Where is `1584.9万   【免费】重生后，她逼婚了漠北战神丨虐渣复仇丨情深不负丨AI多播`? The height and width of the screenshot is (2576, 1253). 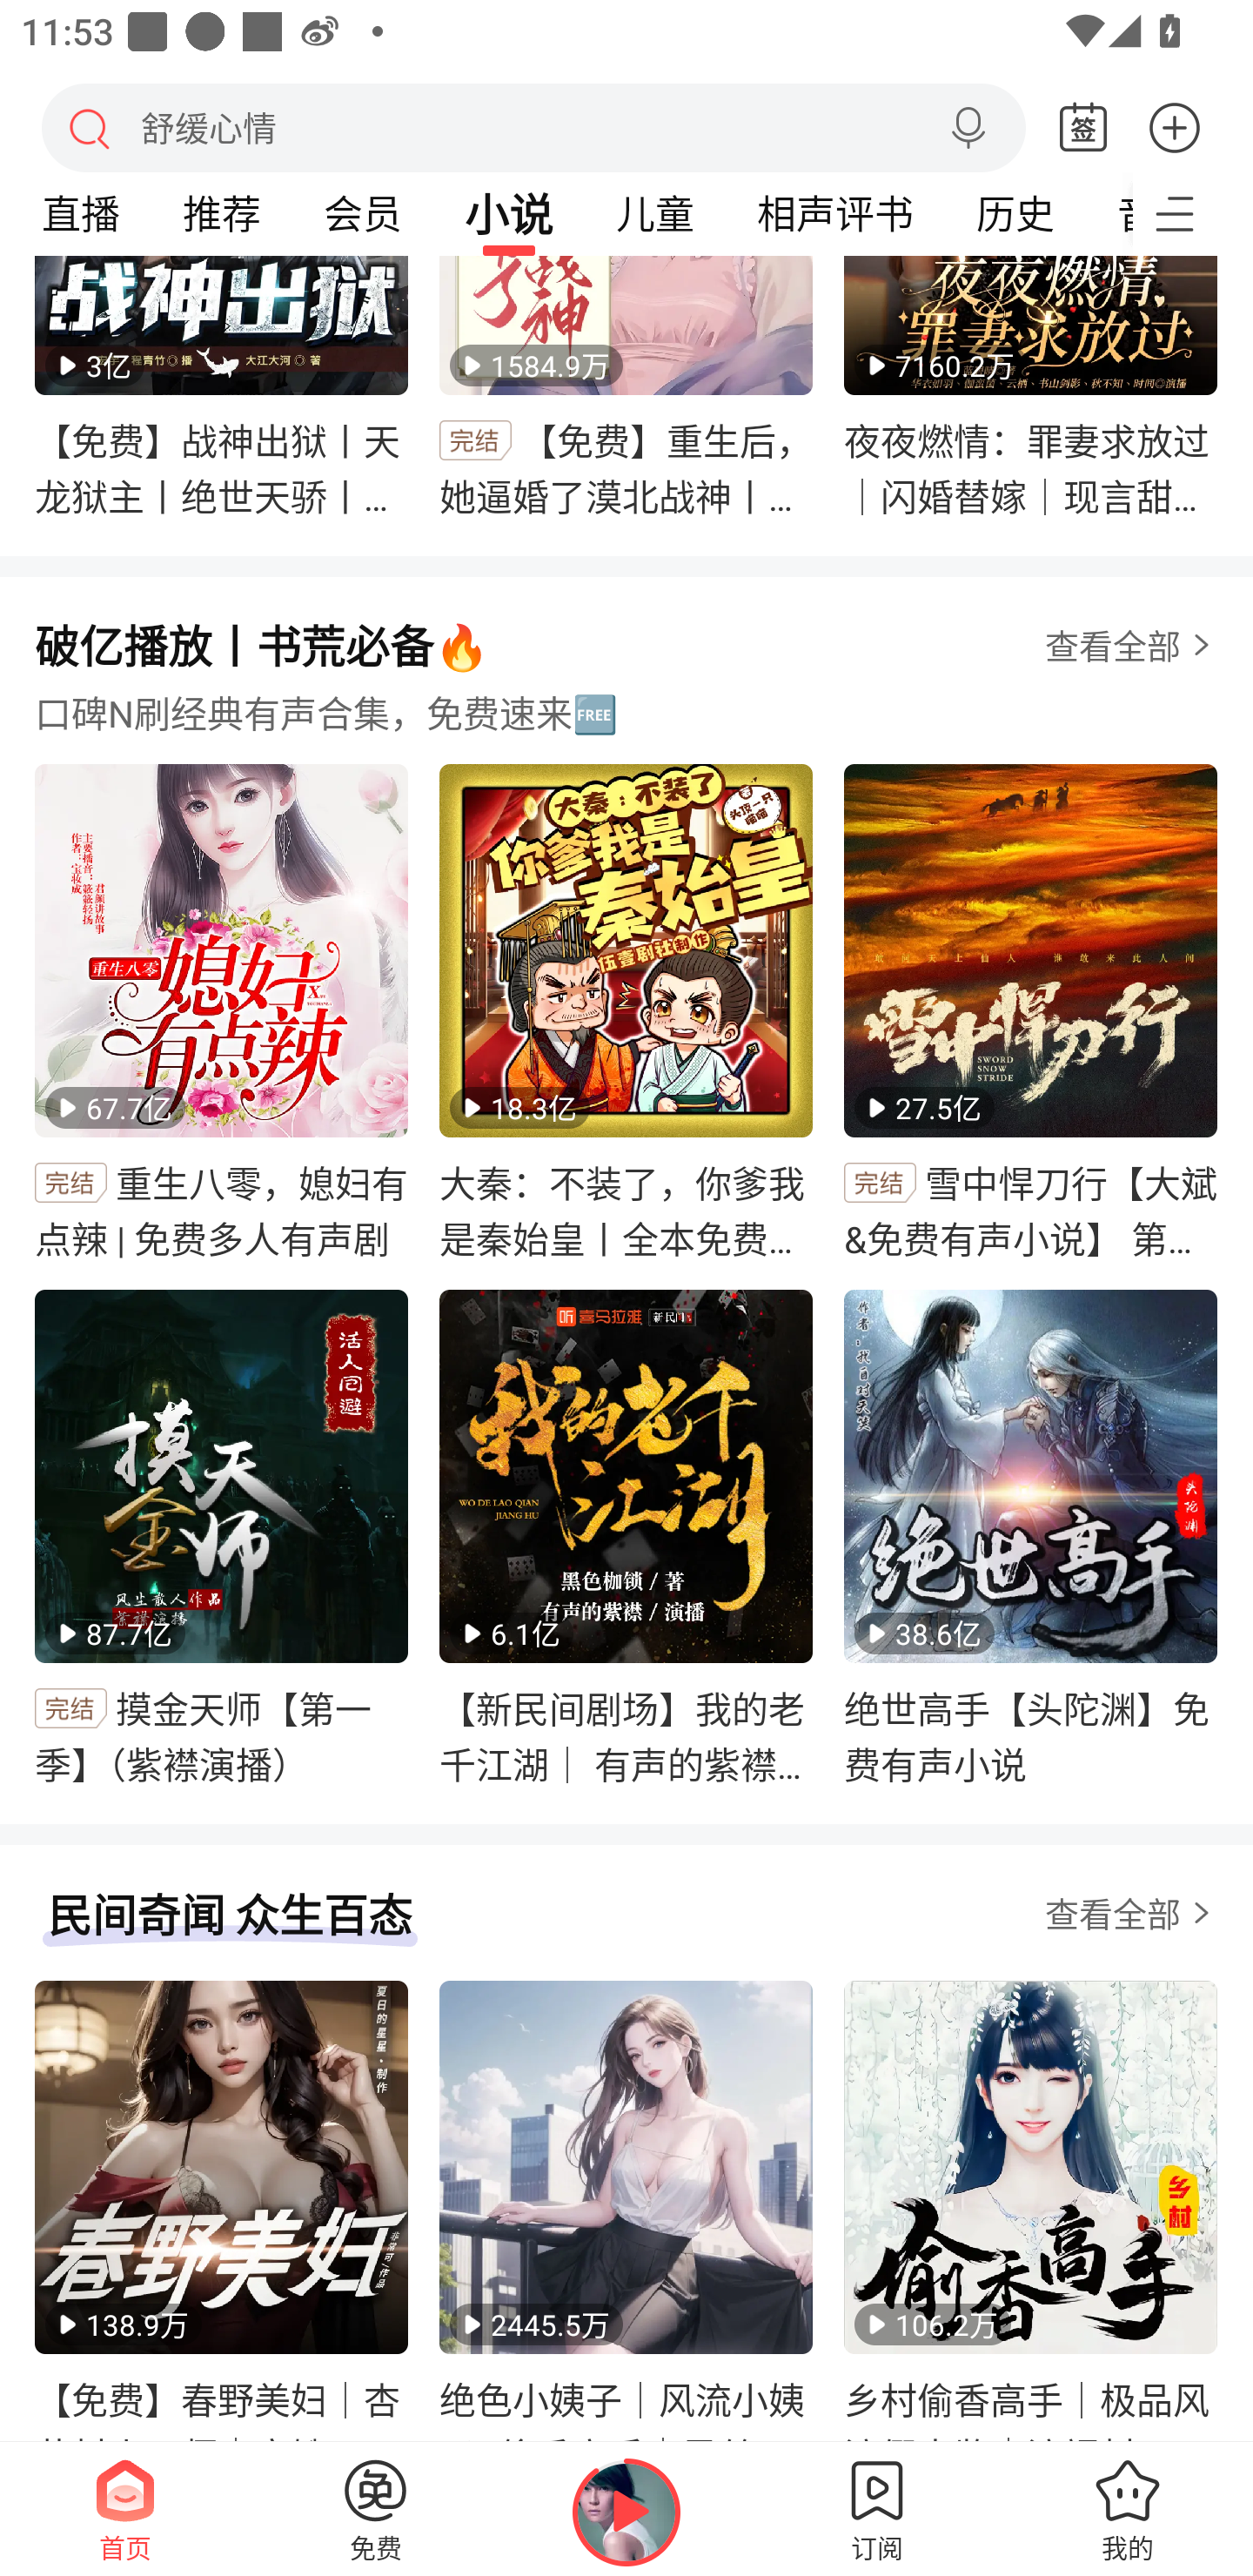 1584.9万   【免费】重生后，她逼婚了漠北战神丨虐渣复仇丨情深不负丨AI多播 is located at coordinates (626, 387).